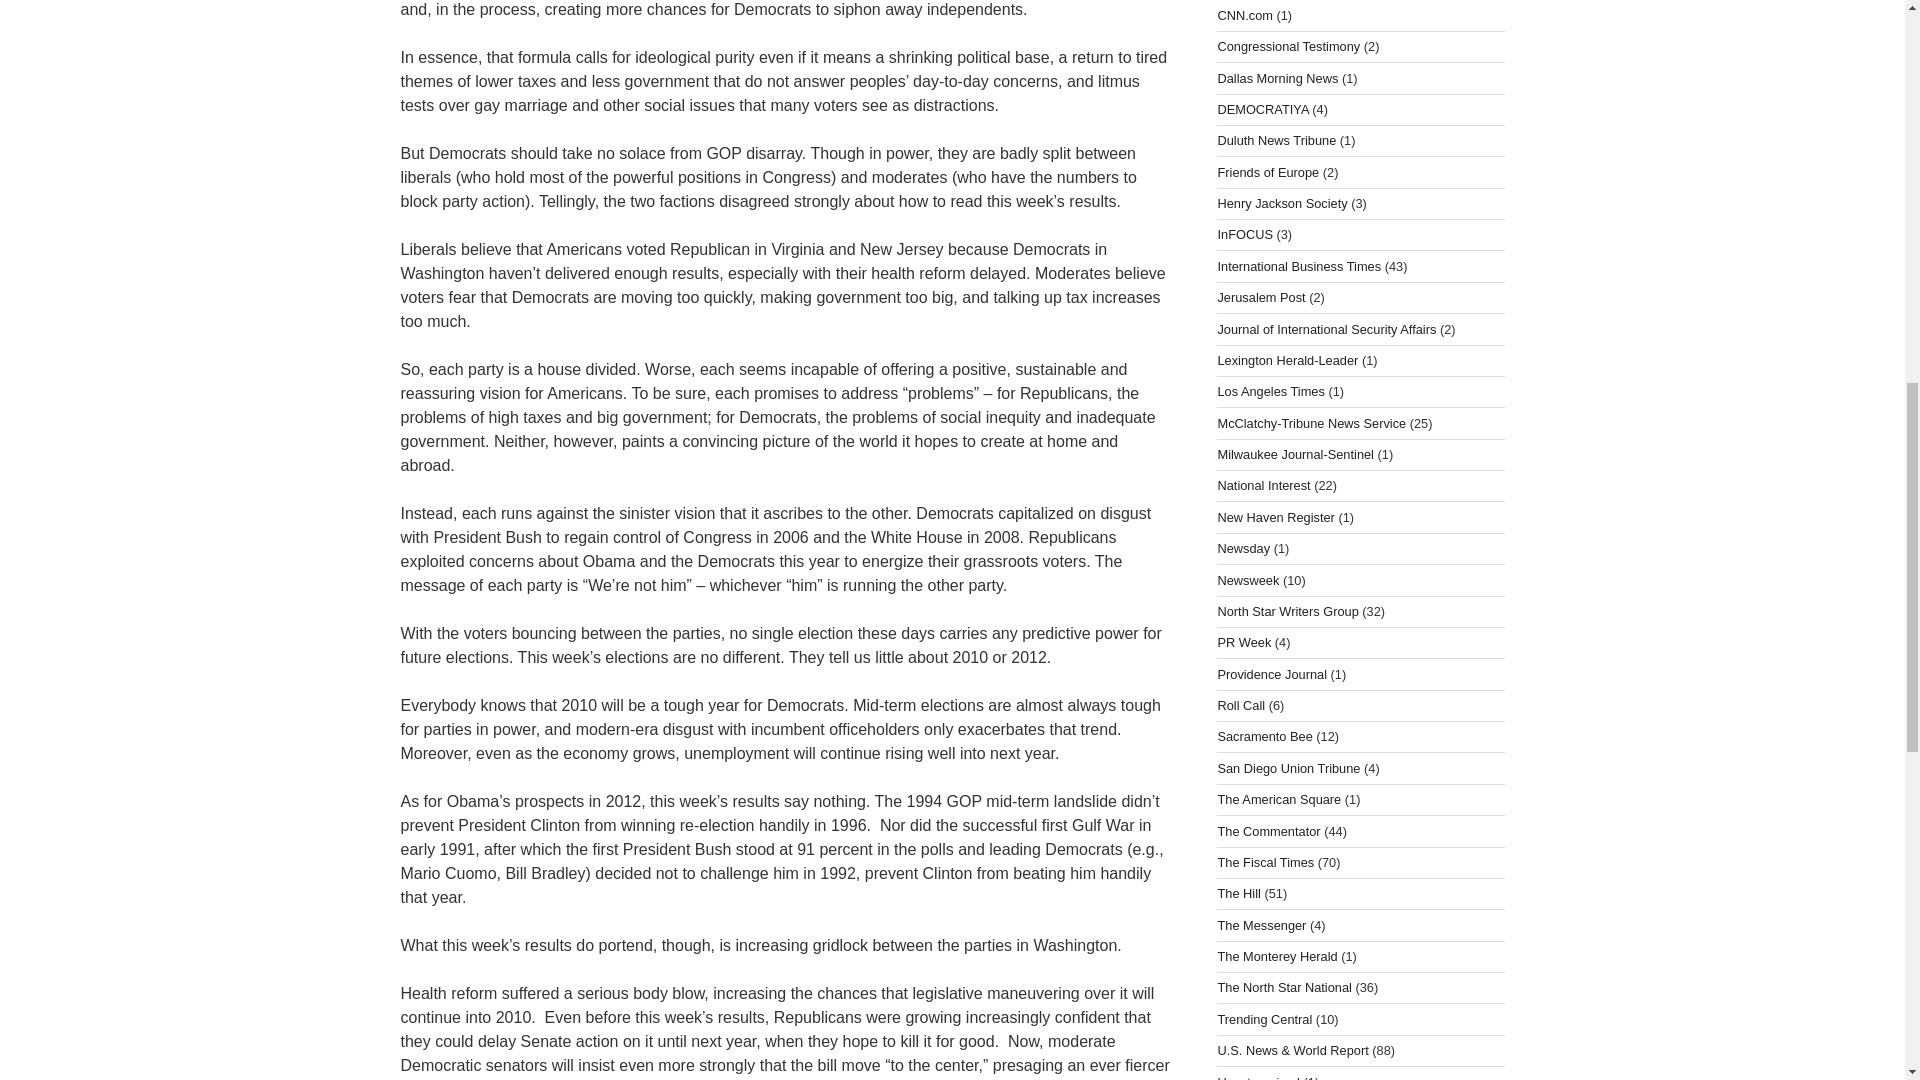 The width and height of the screenshot is (1920, 1080). I want to click on Milwaukee Journal-Sentinel, so click(1296, 454).